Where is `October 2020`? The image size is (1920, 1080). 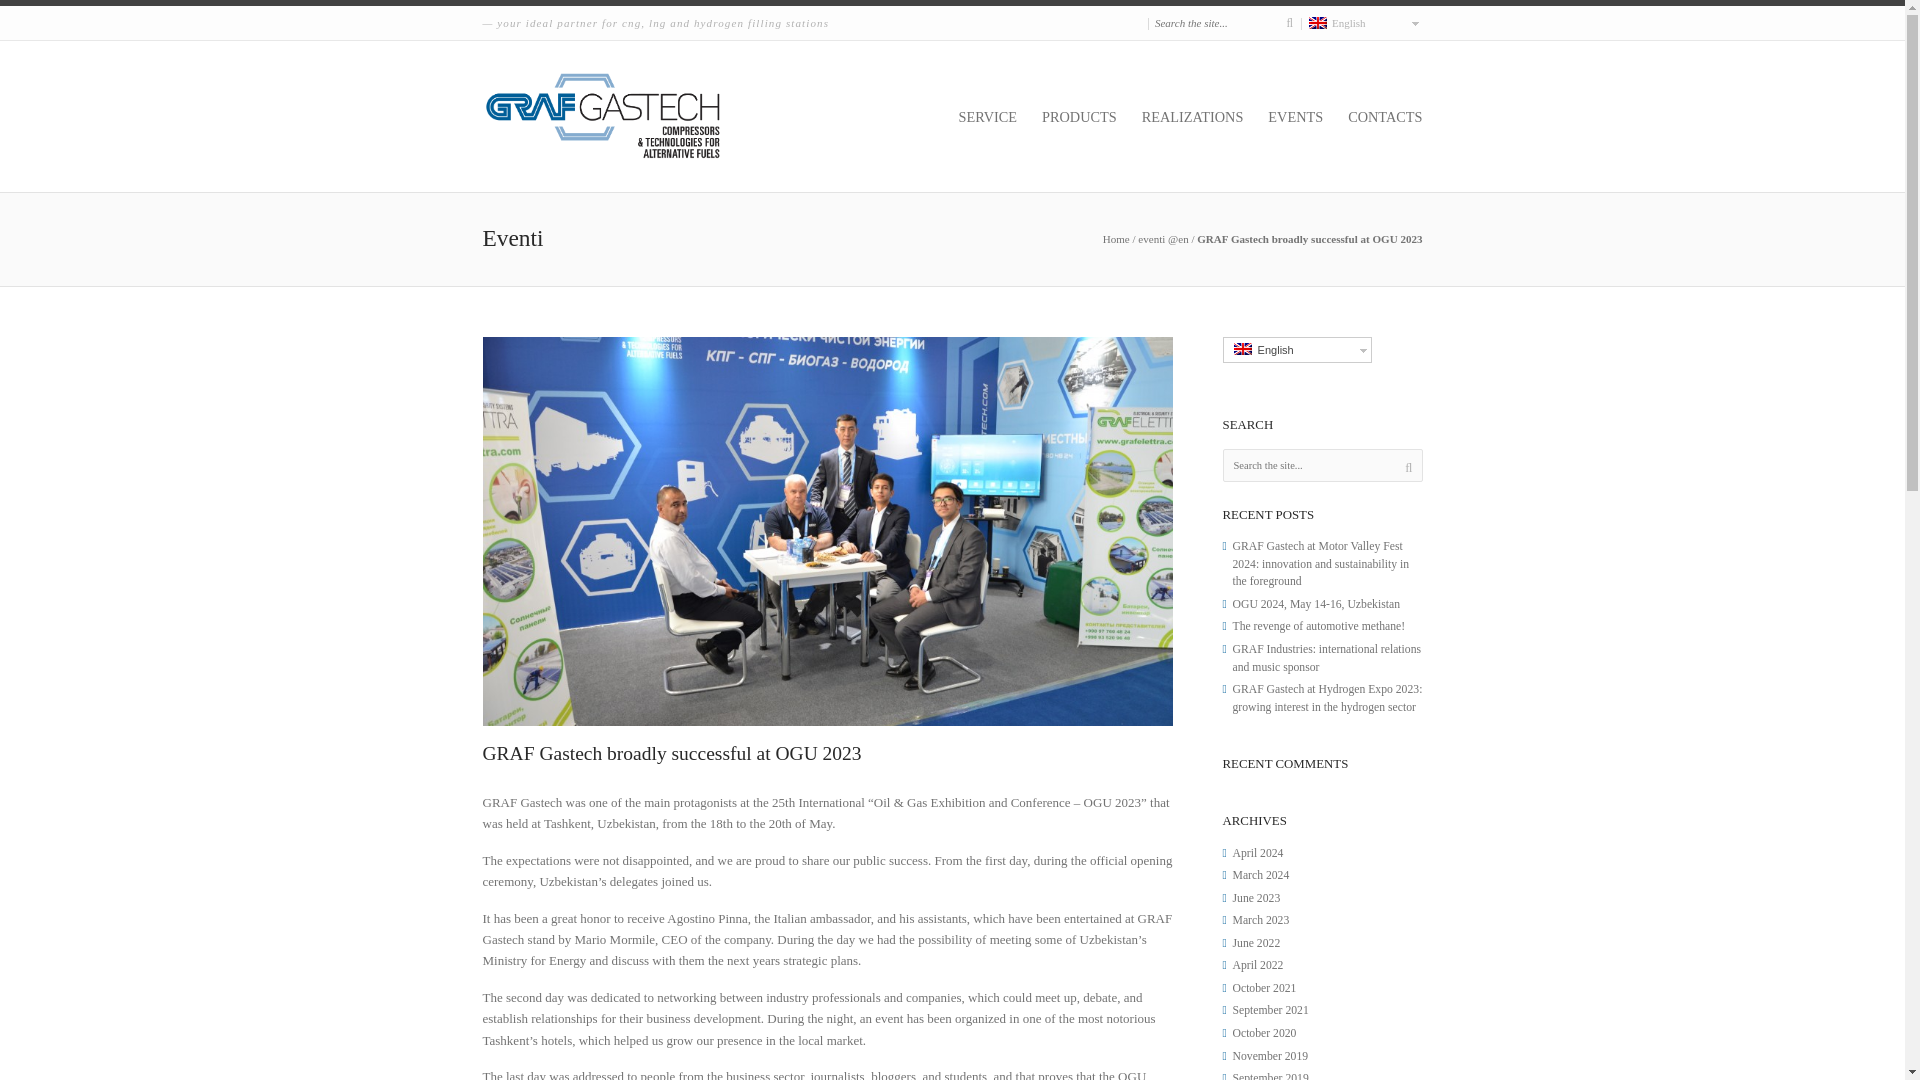
October 2020 is located at coordinates (1264, 1034).